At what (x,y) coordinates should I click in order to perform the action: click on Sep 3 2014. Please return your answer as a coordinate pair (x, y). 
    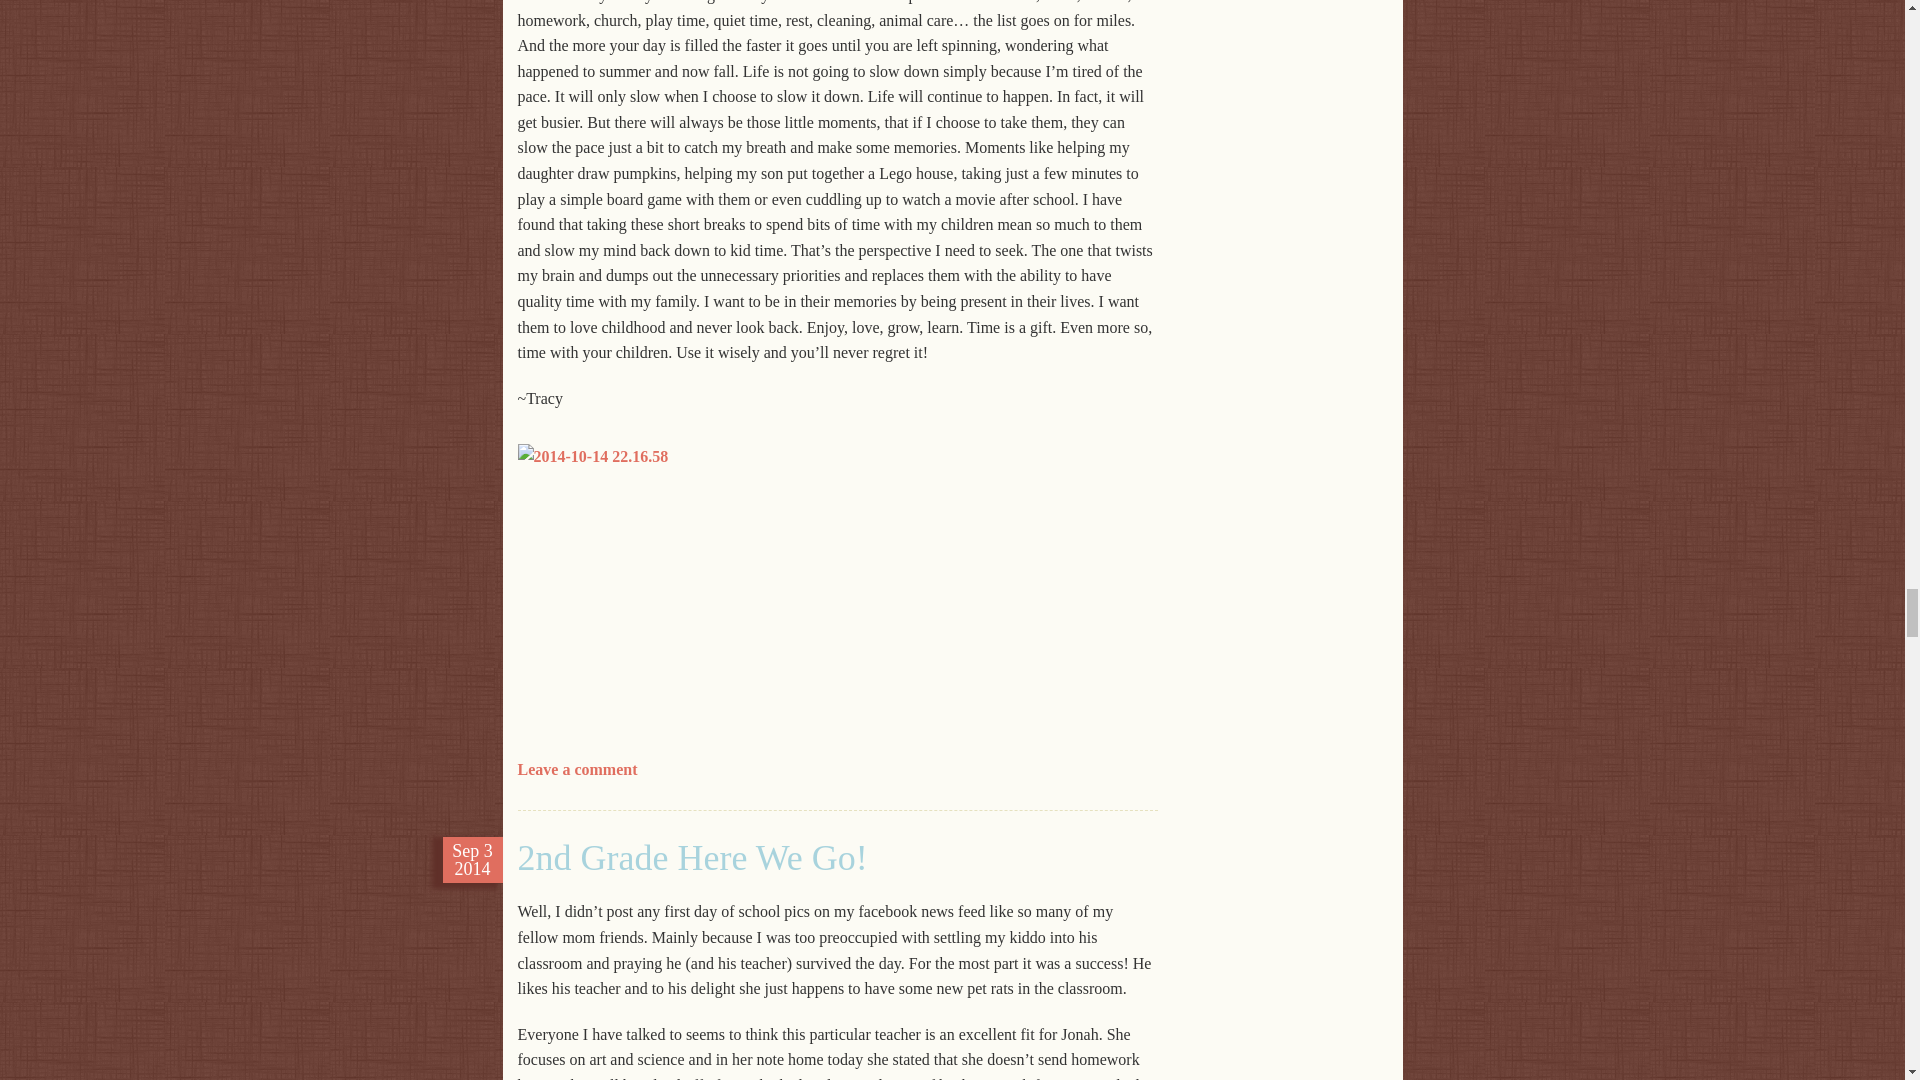
    Looking at the image, I should click on (472, 860).